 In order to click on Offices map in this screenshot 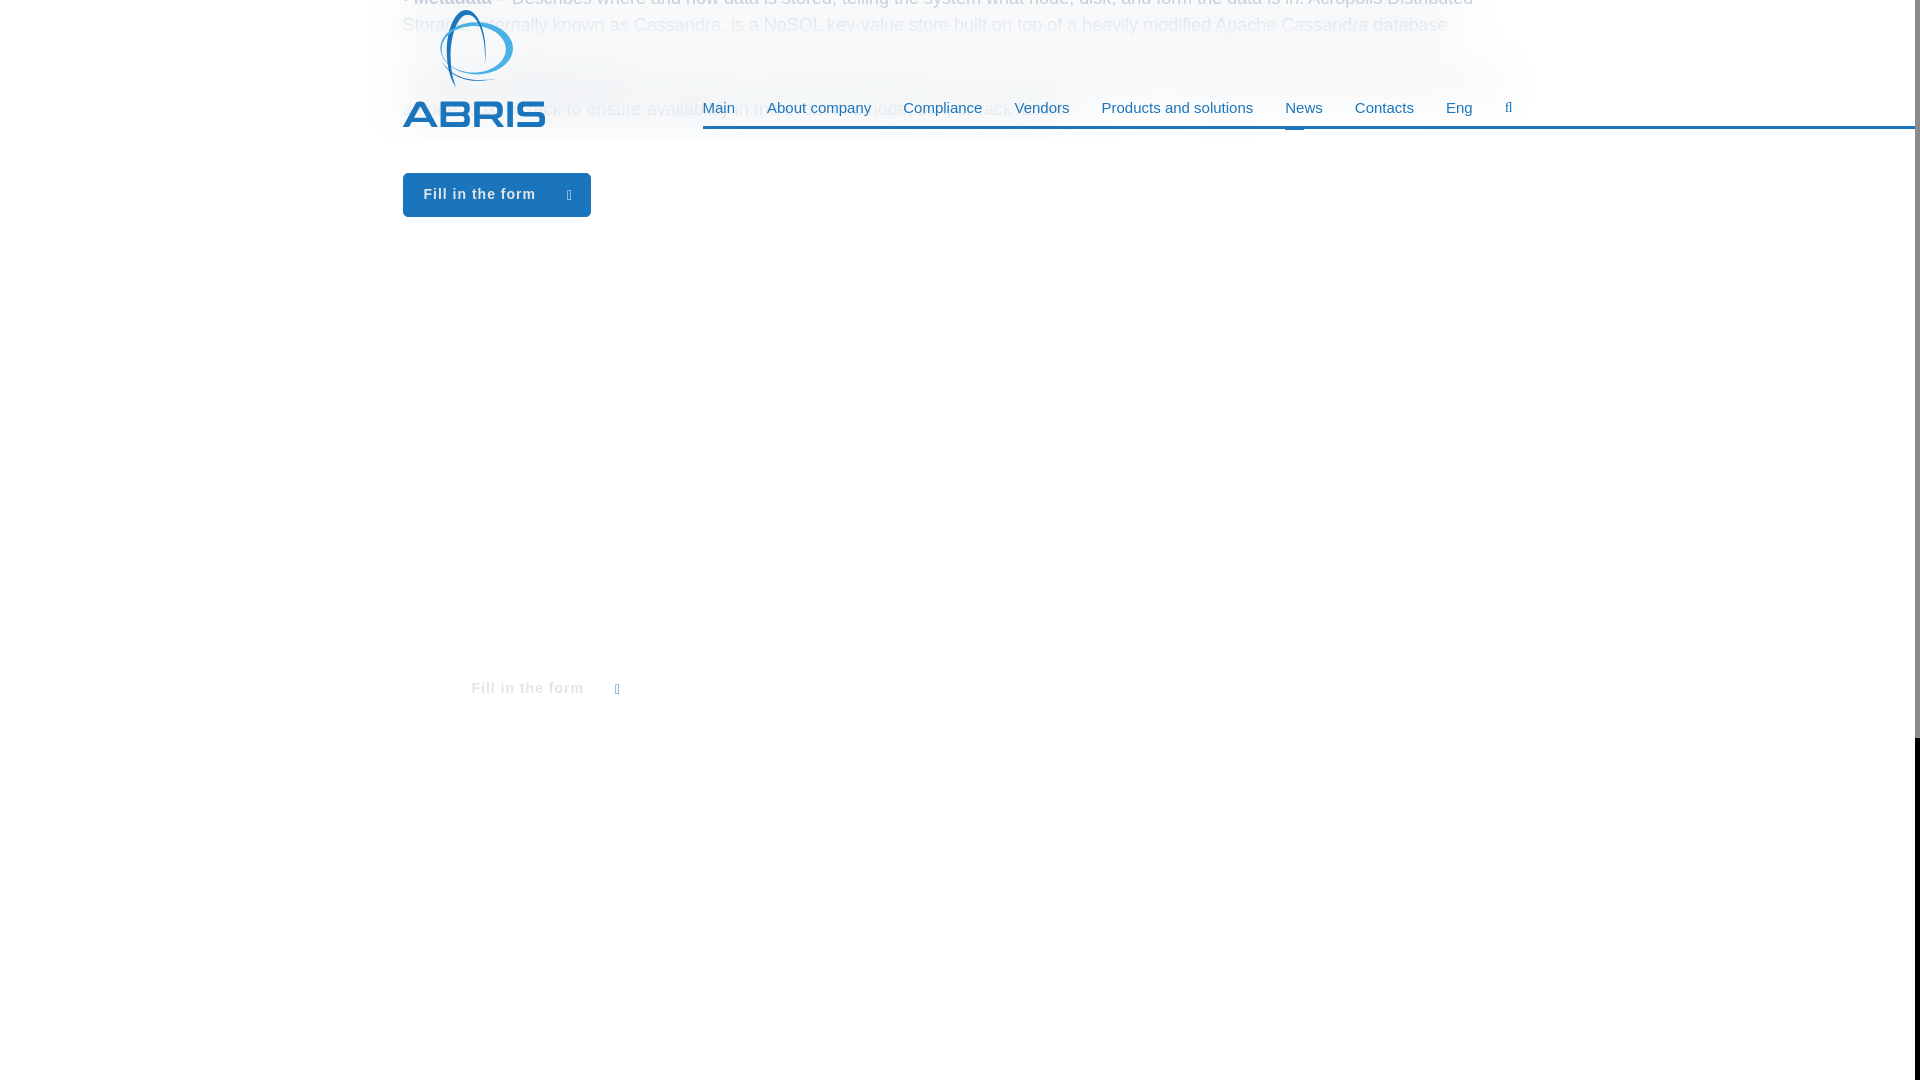, I will do `click(1464, 656)`.